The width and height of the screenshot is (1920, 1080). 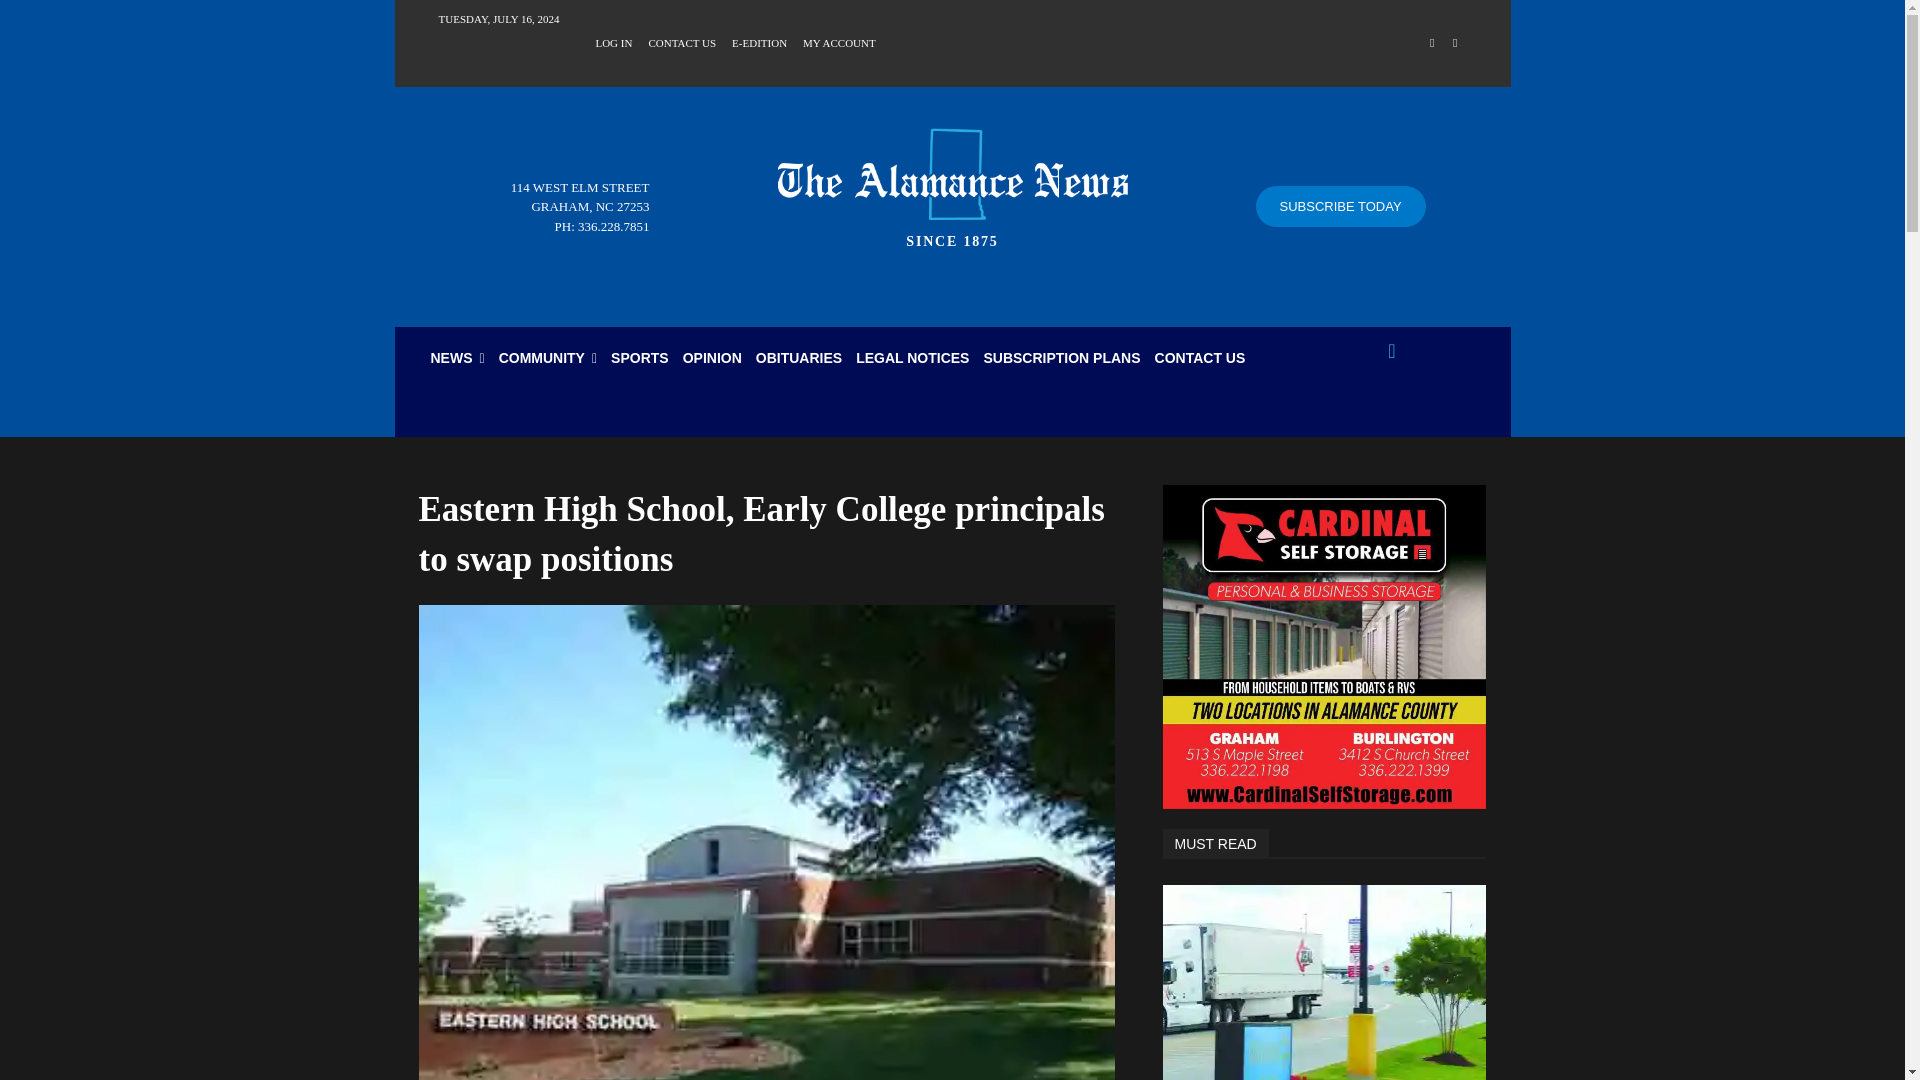 What do you see at coordinates (759, 41) in the screenshot?
I see `E-EDITION` at bounding box center [759, 41].